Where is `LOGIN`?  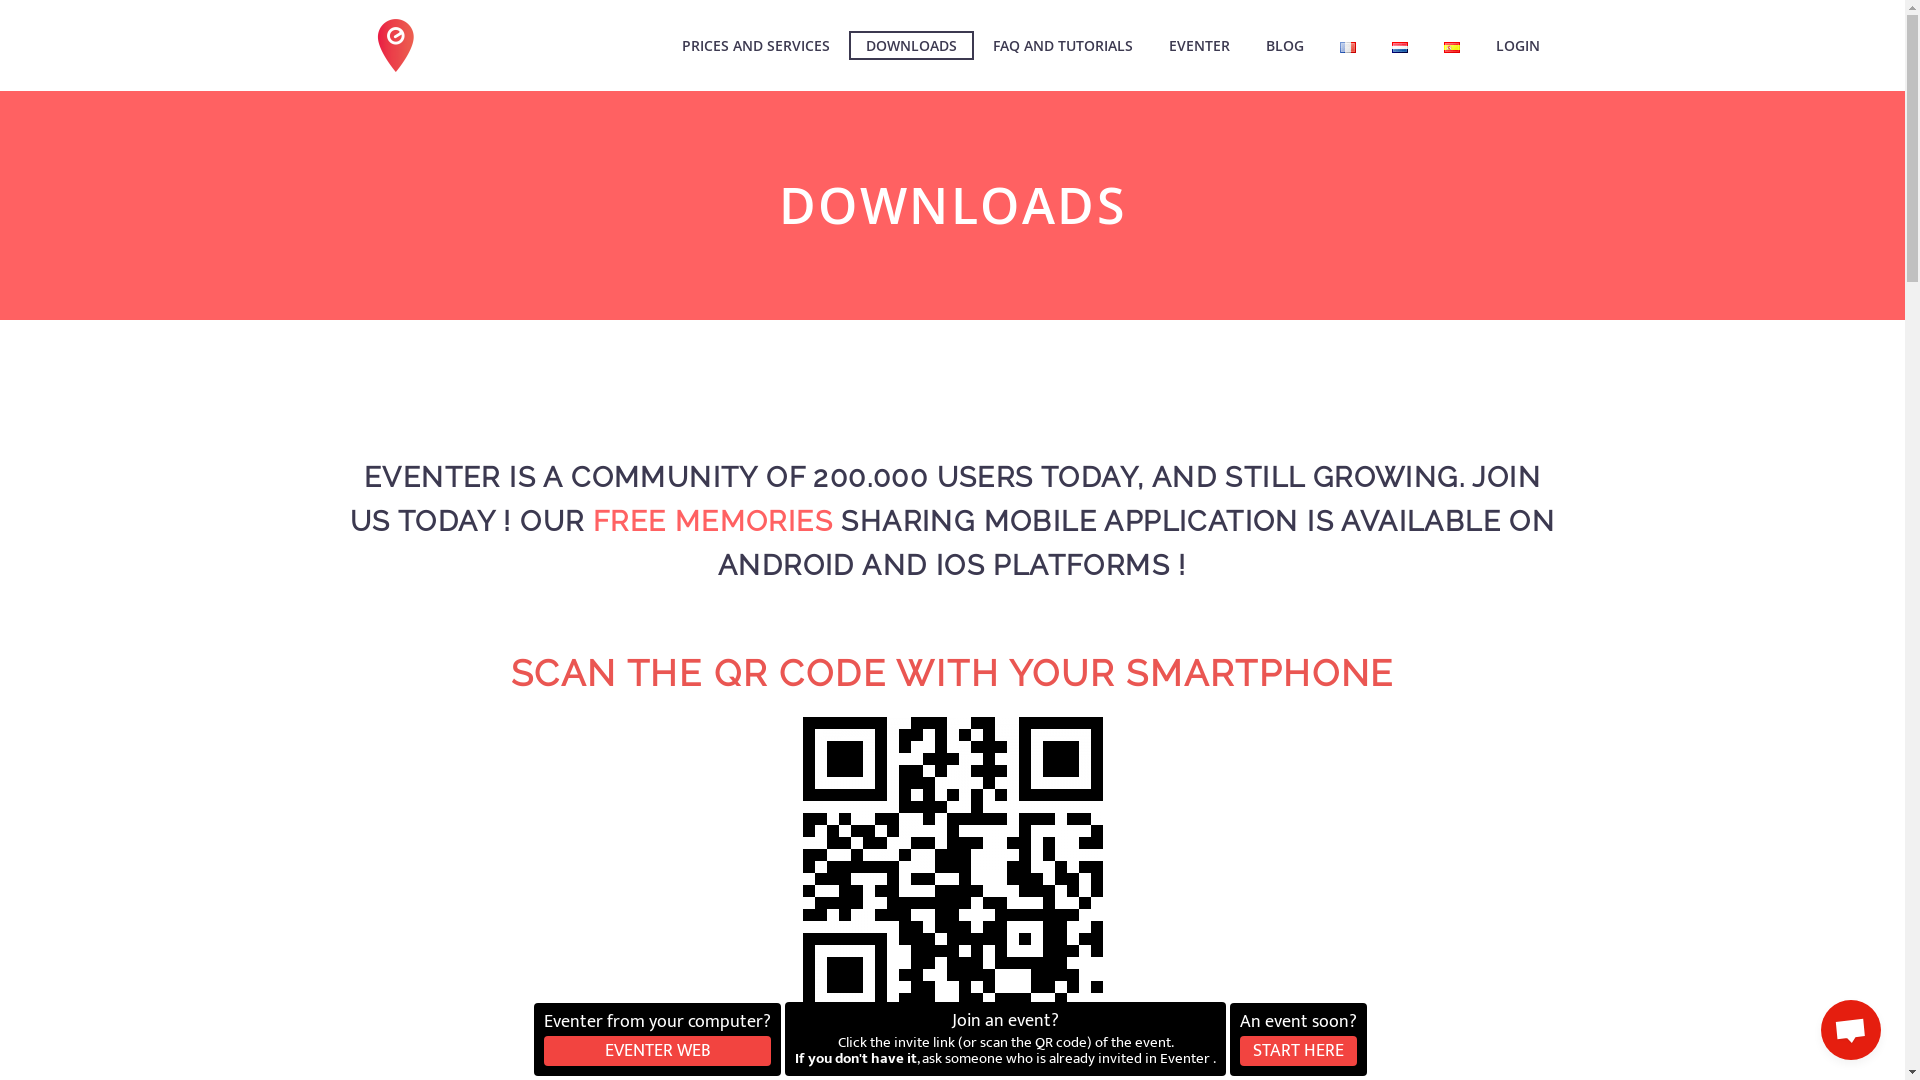 LOGIN is located at coordinates (1517, 46).